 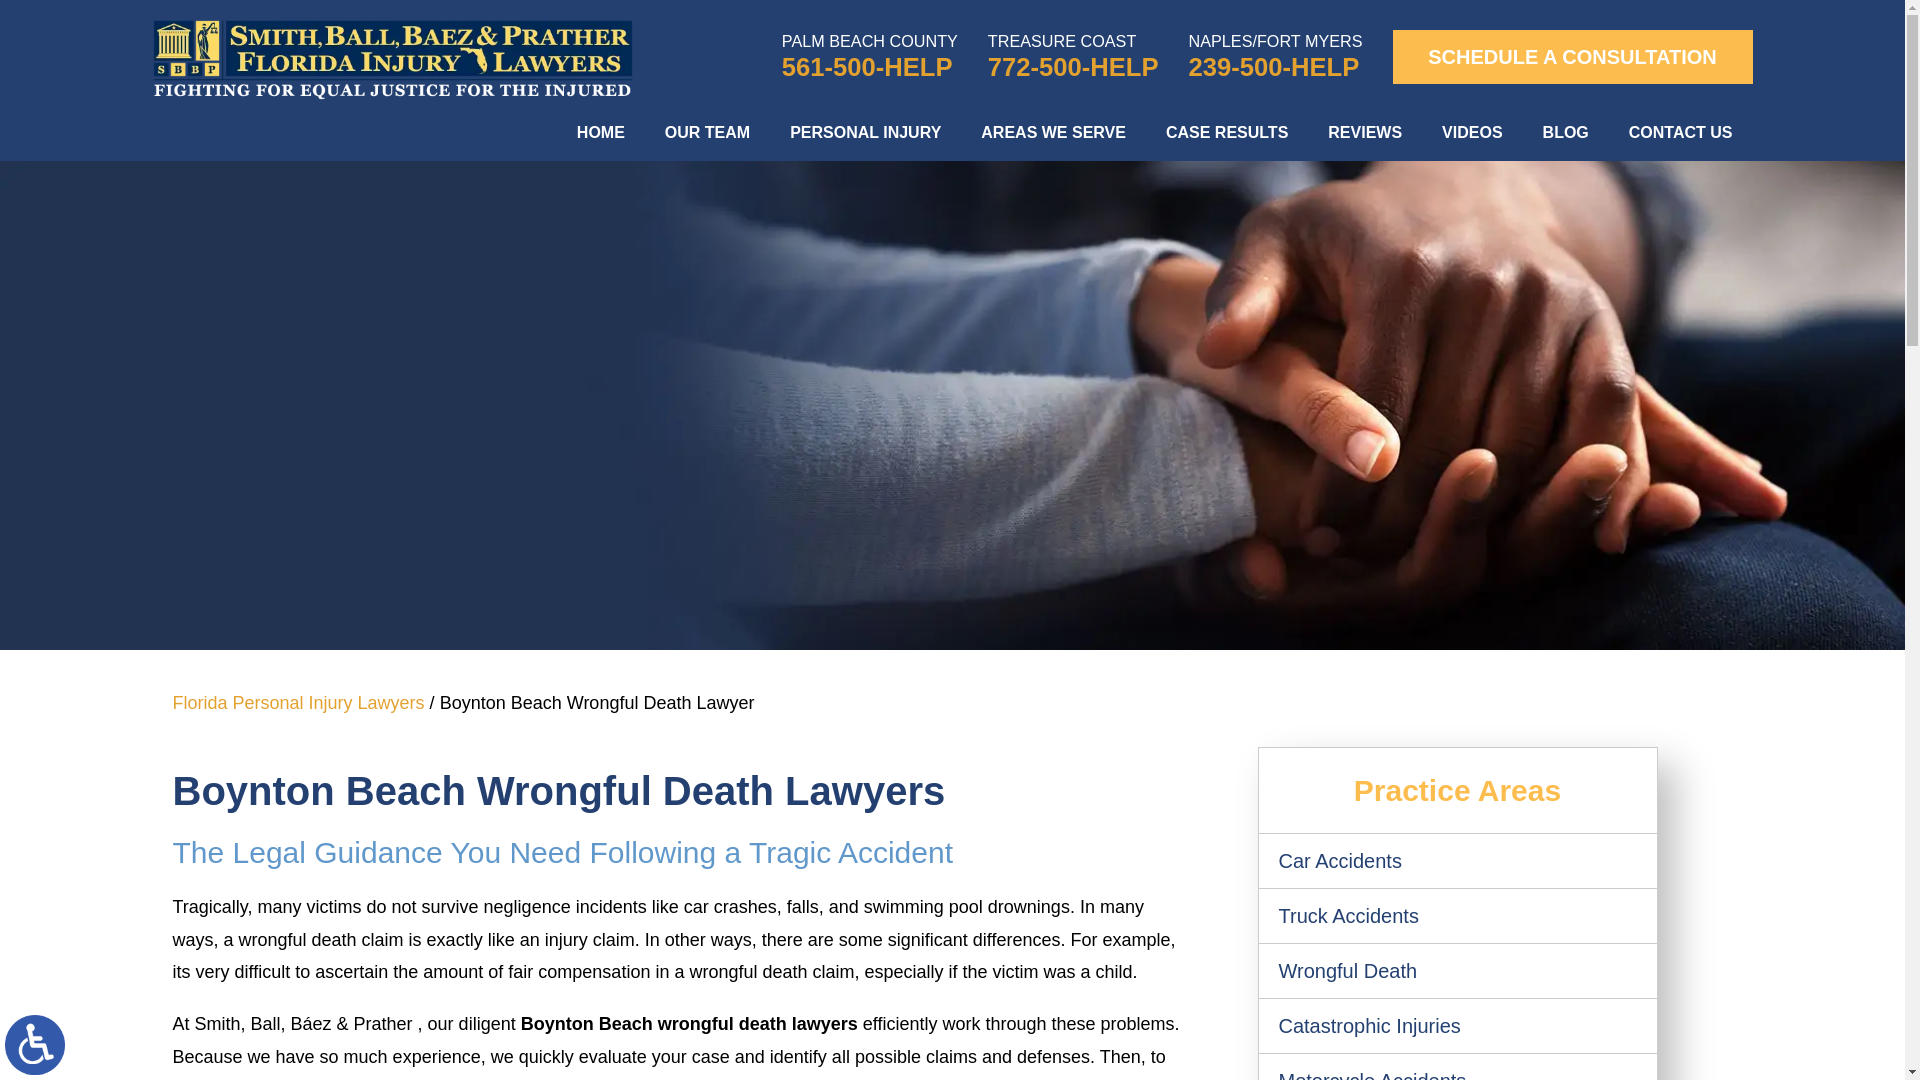 I want to click on 239-500-HELP, so click(x=1276, y=67).